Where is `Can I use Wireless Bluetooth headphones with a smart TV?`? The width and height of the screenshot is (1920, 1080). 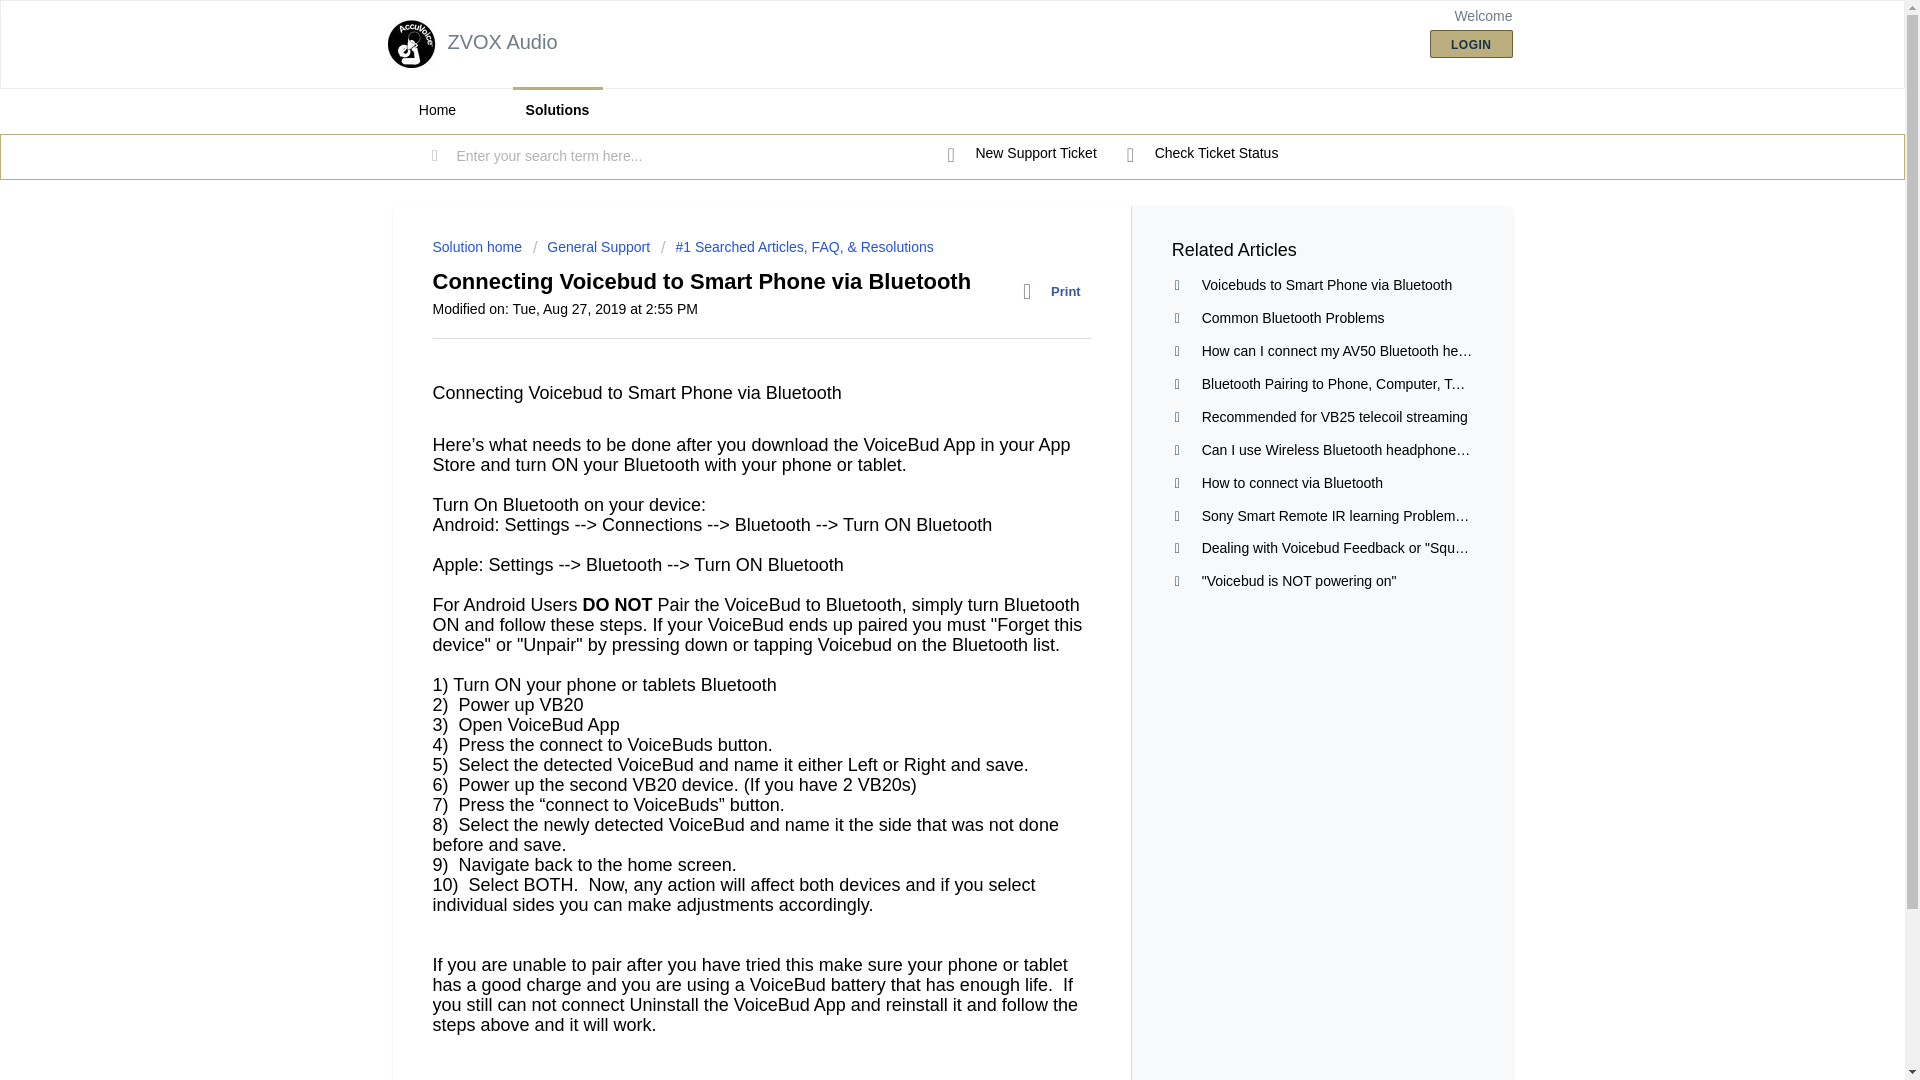
Can I use Wireless Bluetooth headphones with a smart TV? is located at coordinates (1386, 449).